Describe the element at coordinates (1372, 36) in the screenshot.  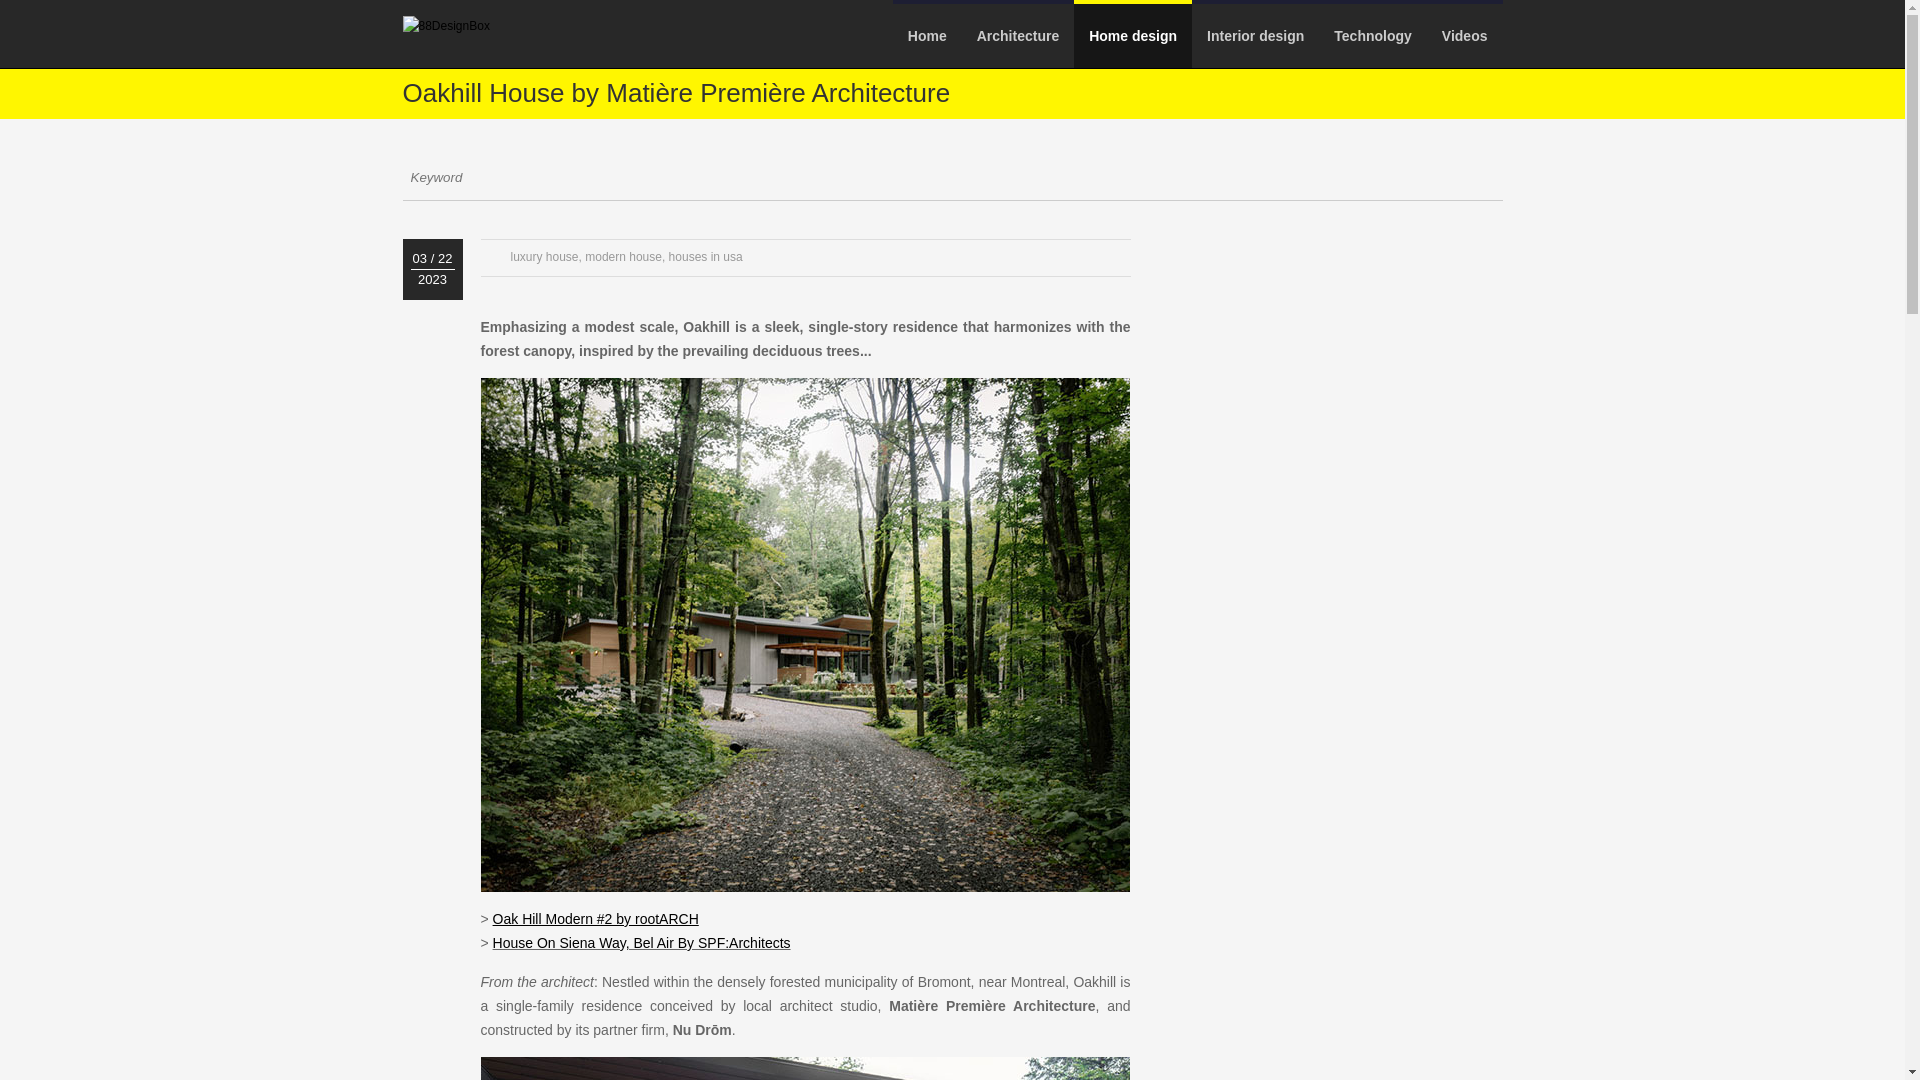
I see `Technology` at that location.